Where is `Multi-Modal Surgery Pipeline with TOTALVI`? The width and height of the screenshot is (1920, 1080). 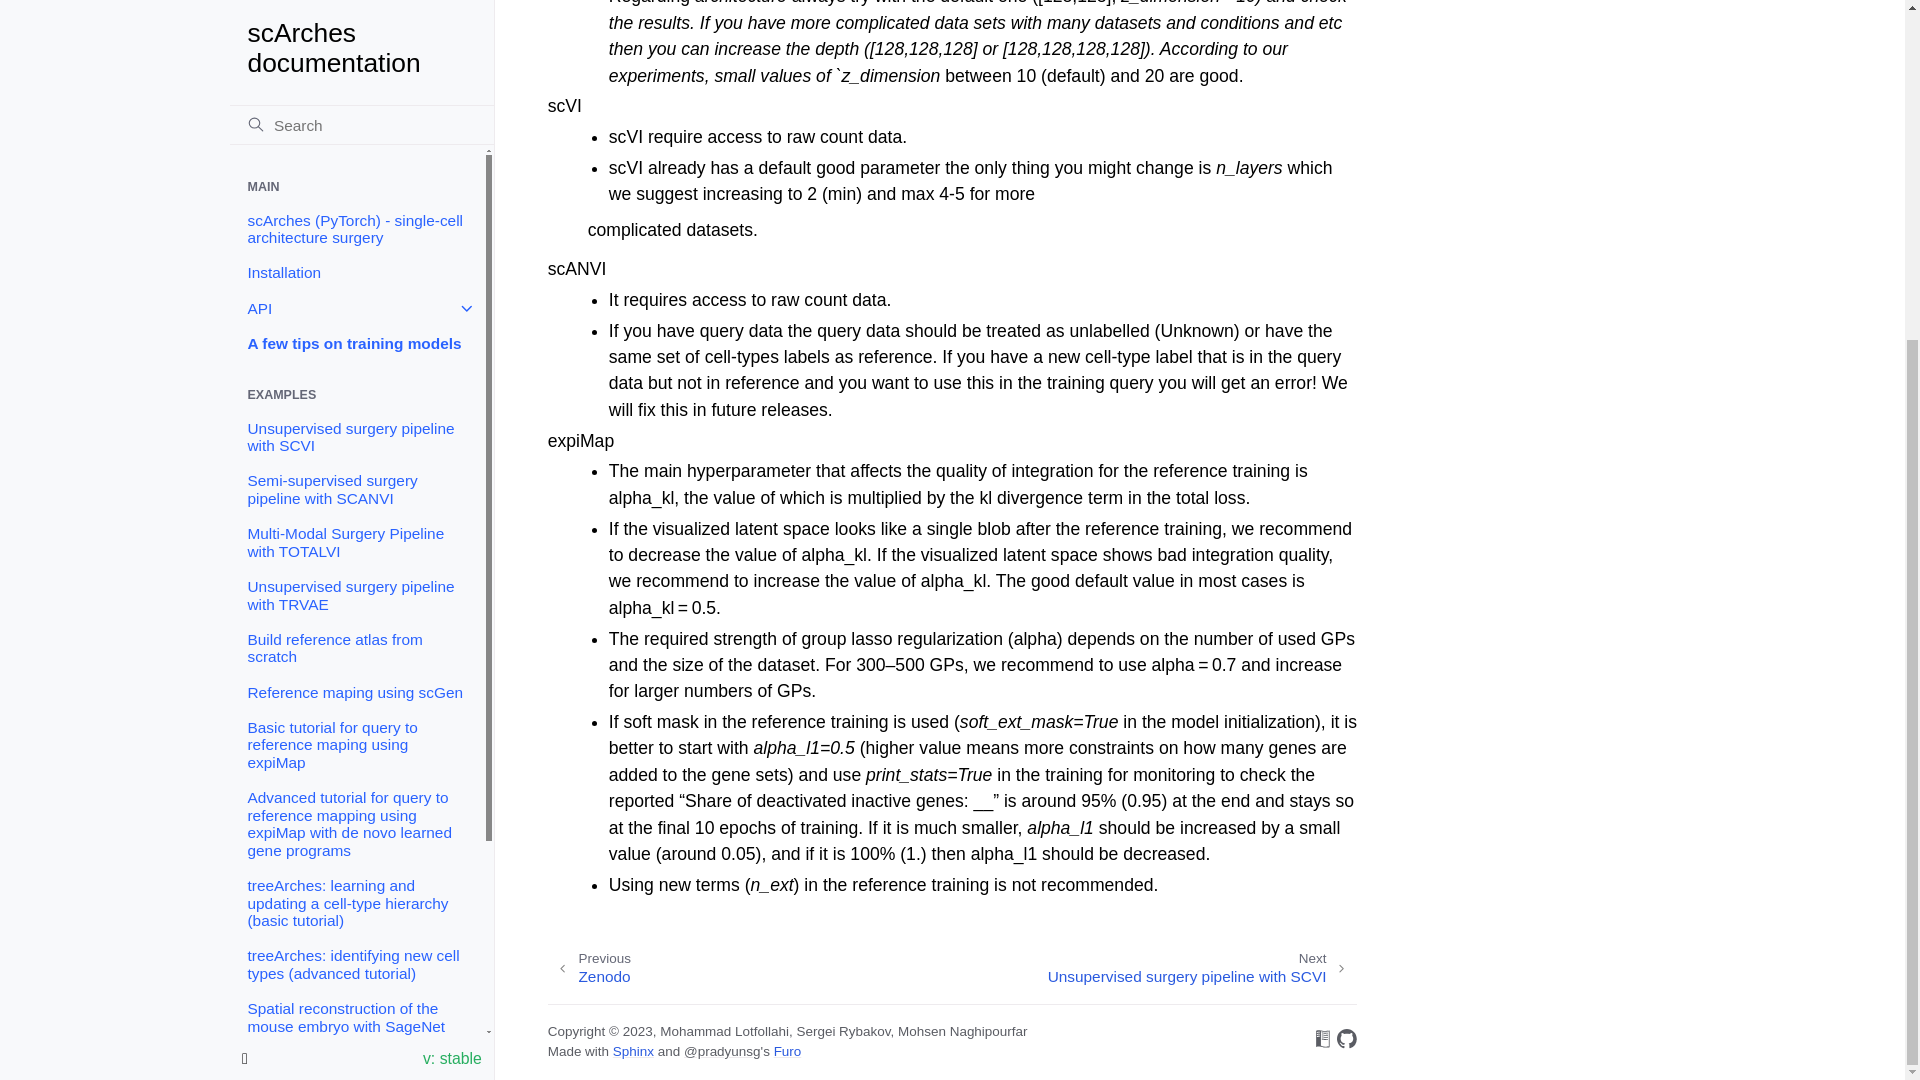 Multi-Modal Surgery Pipeline with TOTALVI is located at coordinates (1202, 968).